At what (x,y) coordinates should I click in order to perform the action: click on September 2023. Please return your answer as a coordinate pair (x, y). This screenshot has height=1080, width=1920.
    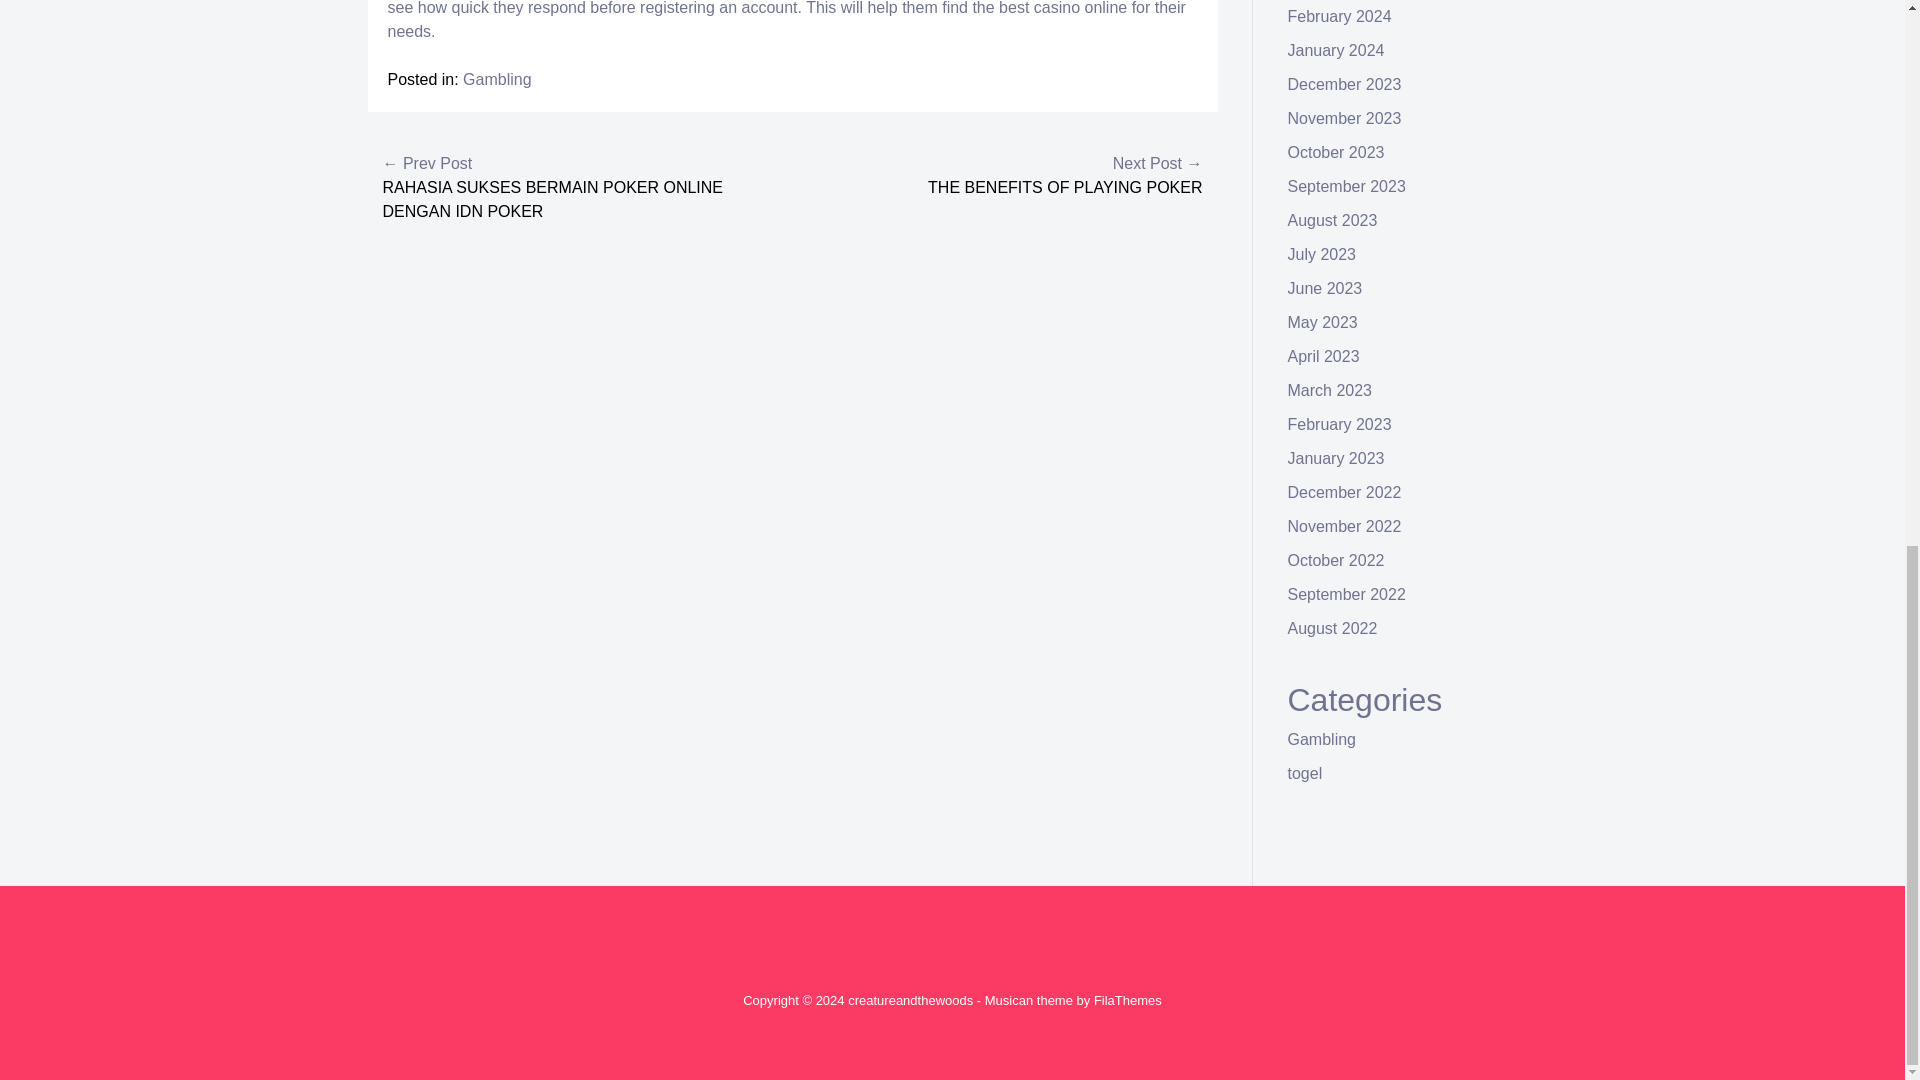
    Looking at the image, I should click on (1346, 186).